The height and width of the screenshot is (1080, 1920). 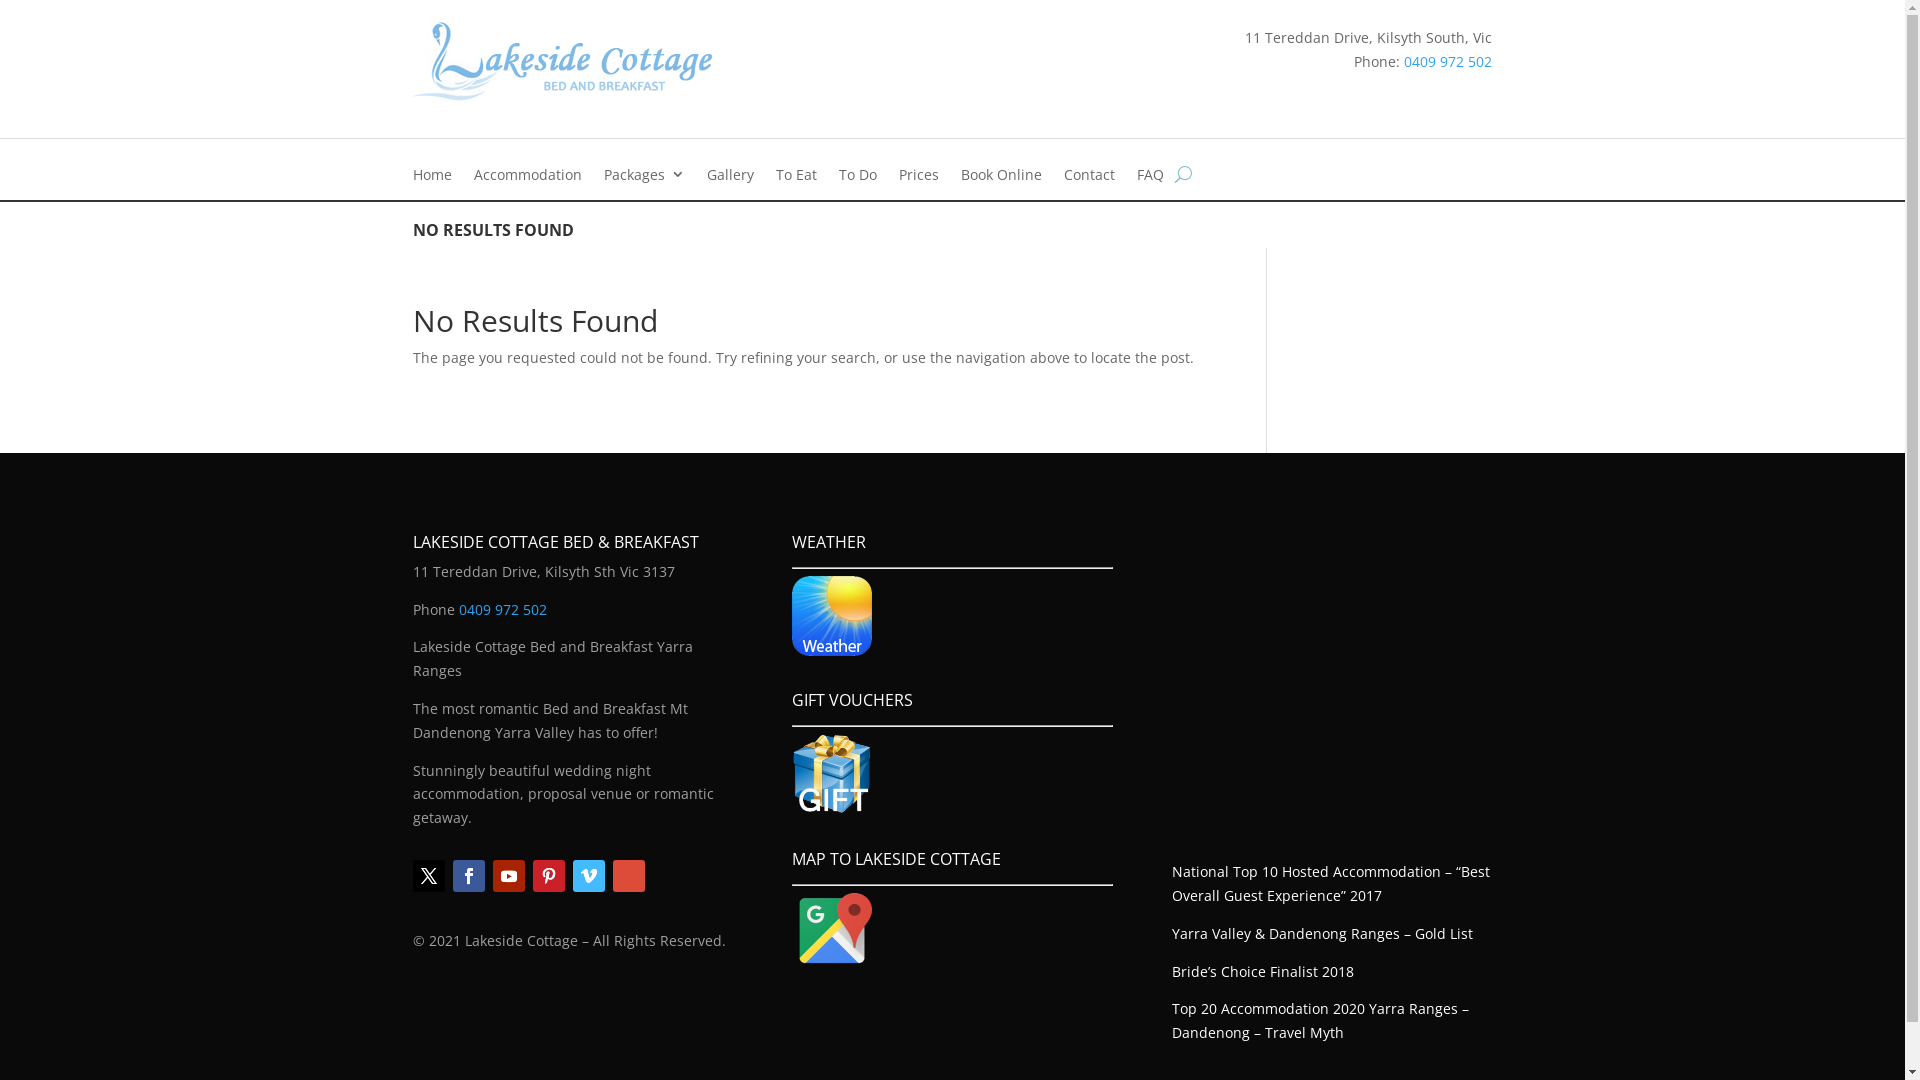 What do you see at coordinates (508, 876) in the screenshot?
I see `Follow on Youtube` at bounding box center [508, 876].